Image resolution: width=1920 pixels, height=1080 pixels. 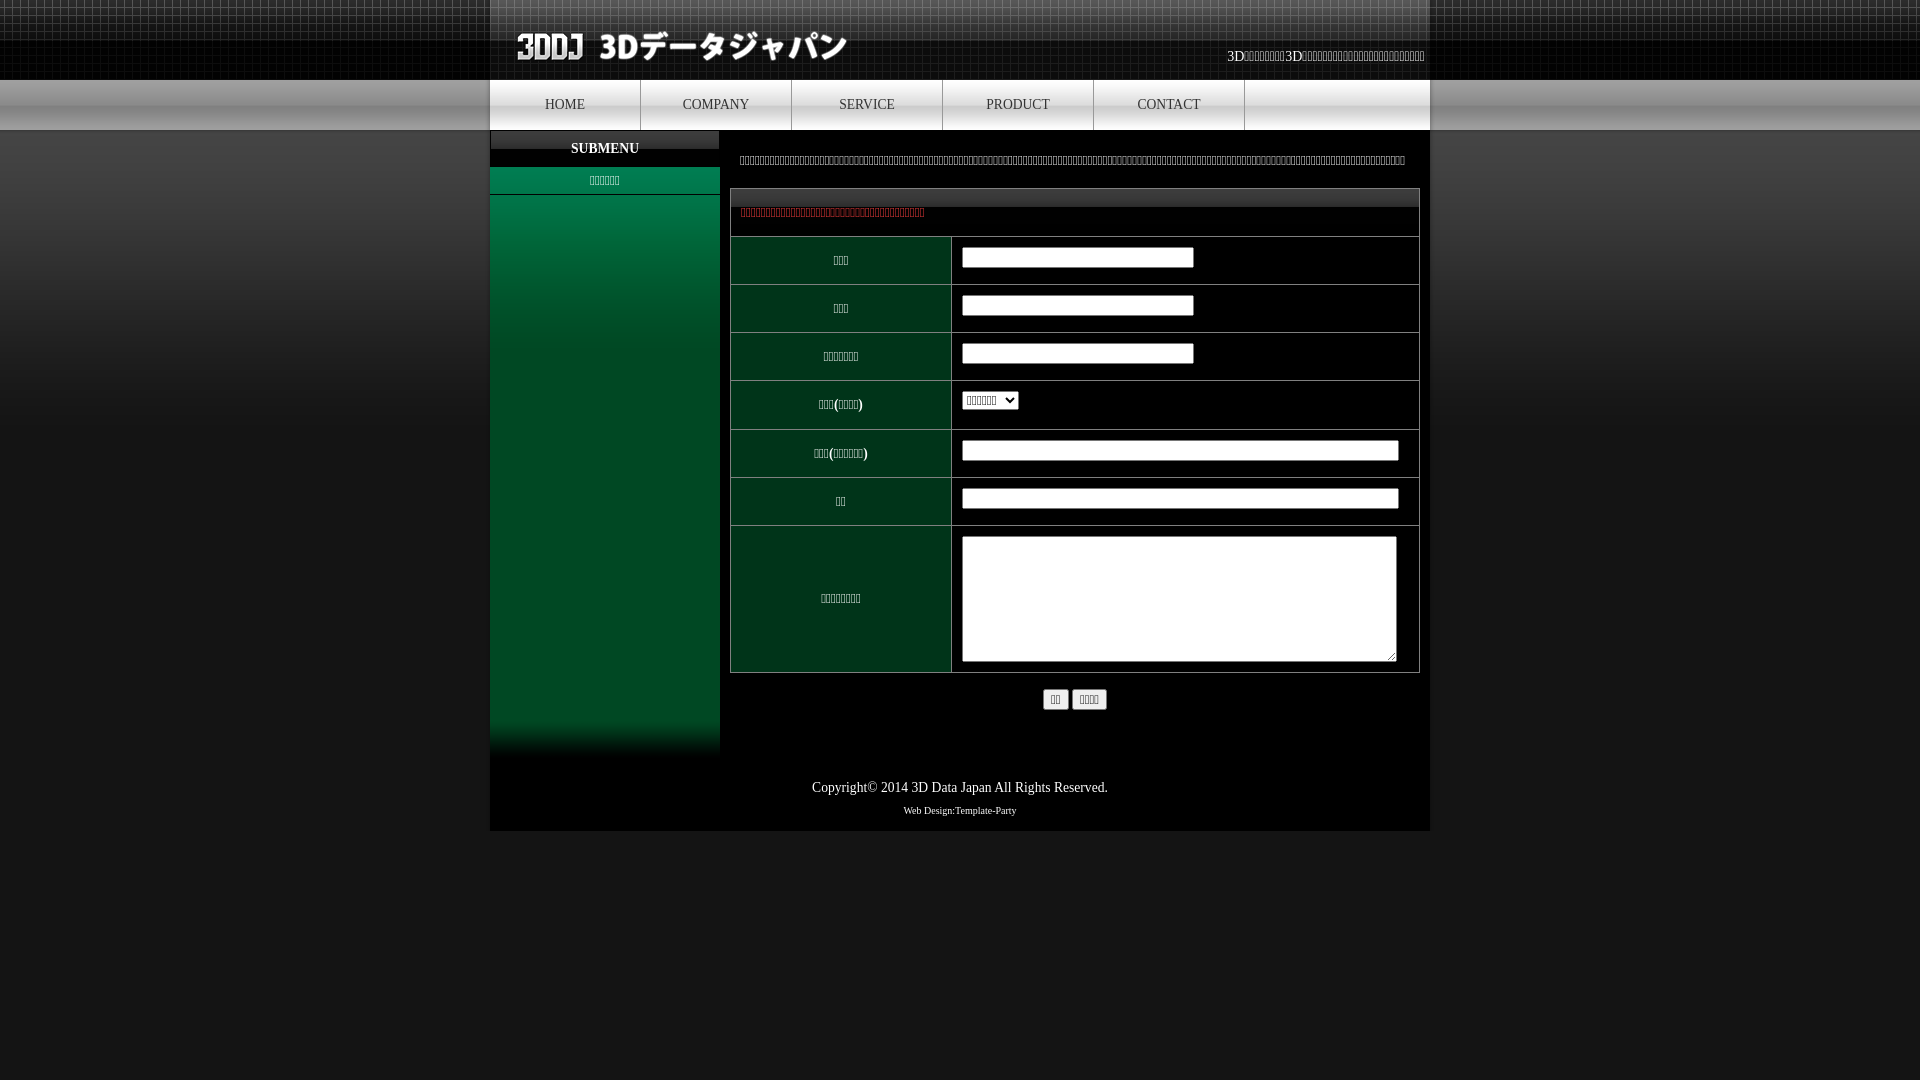 I want to click on PRODUCT, so click(x=1018, y=105).